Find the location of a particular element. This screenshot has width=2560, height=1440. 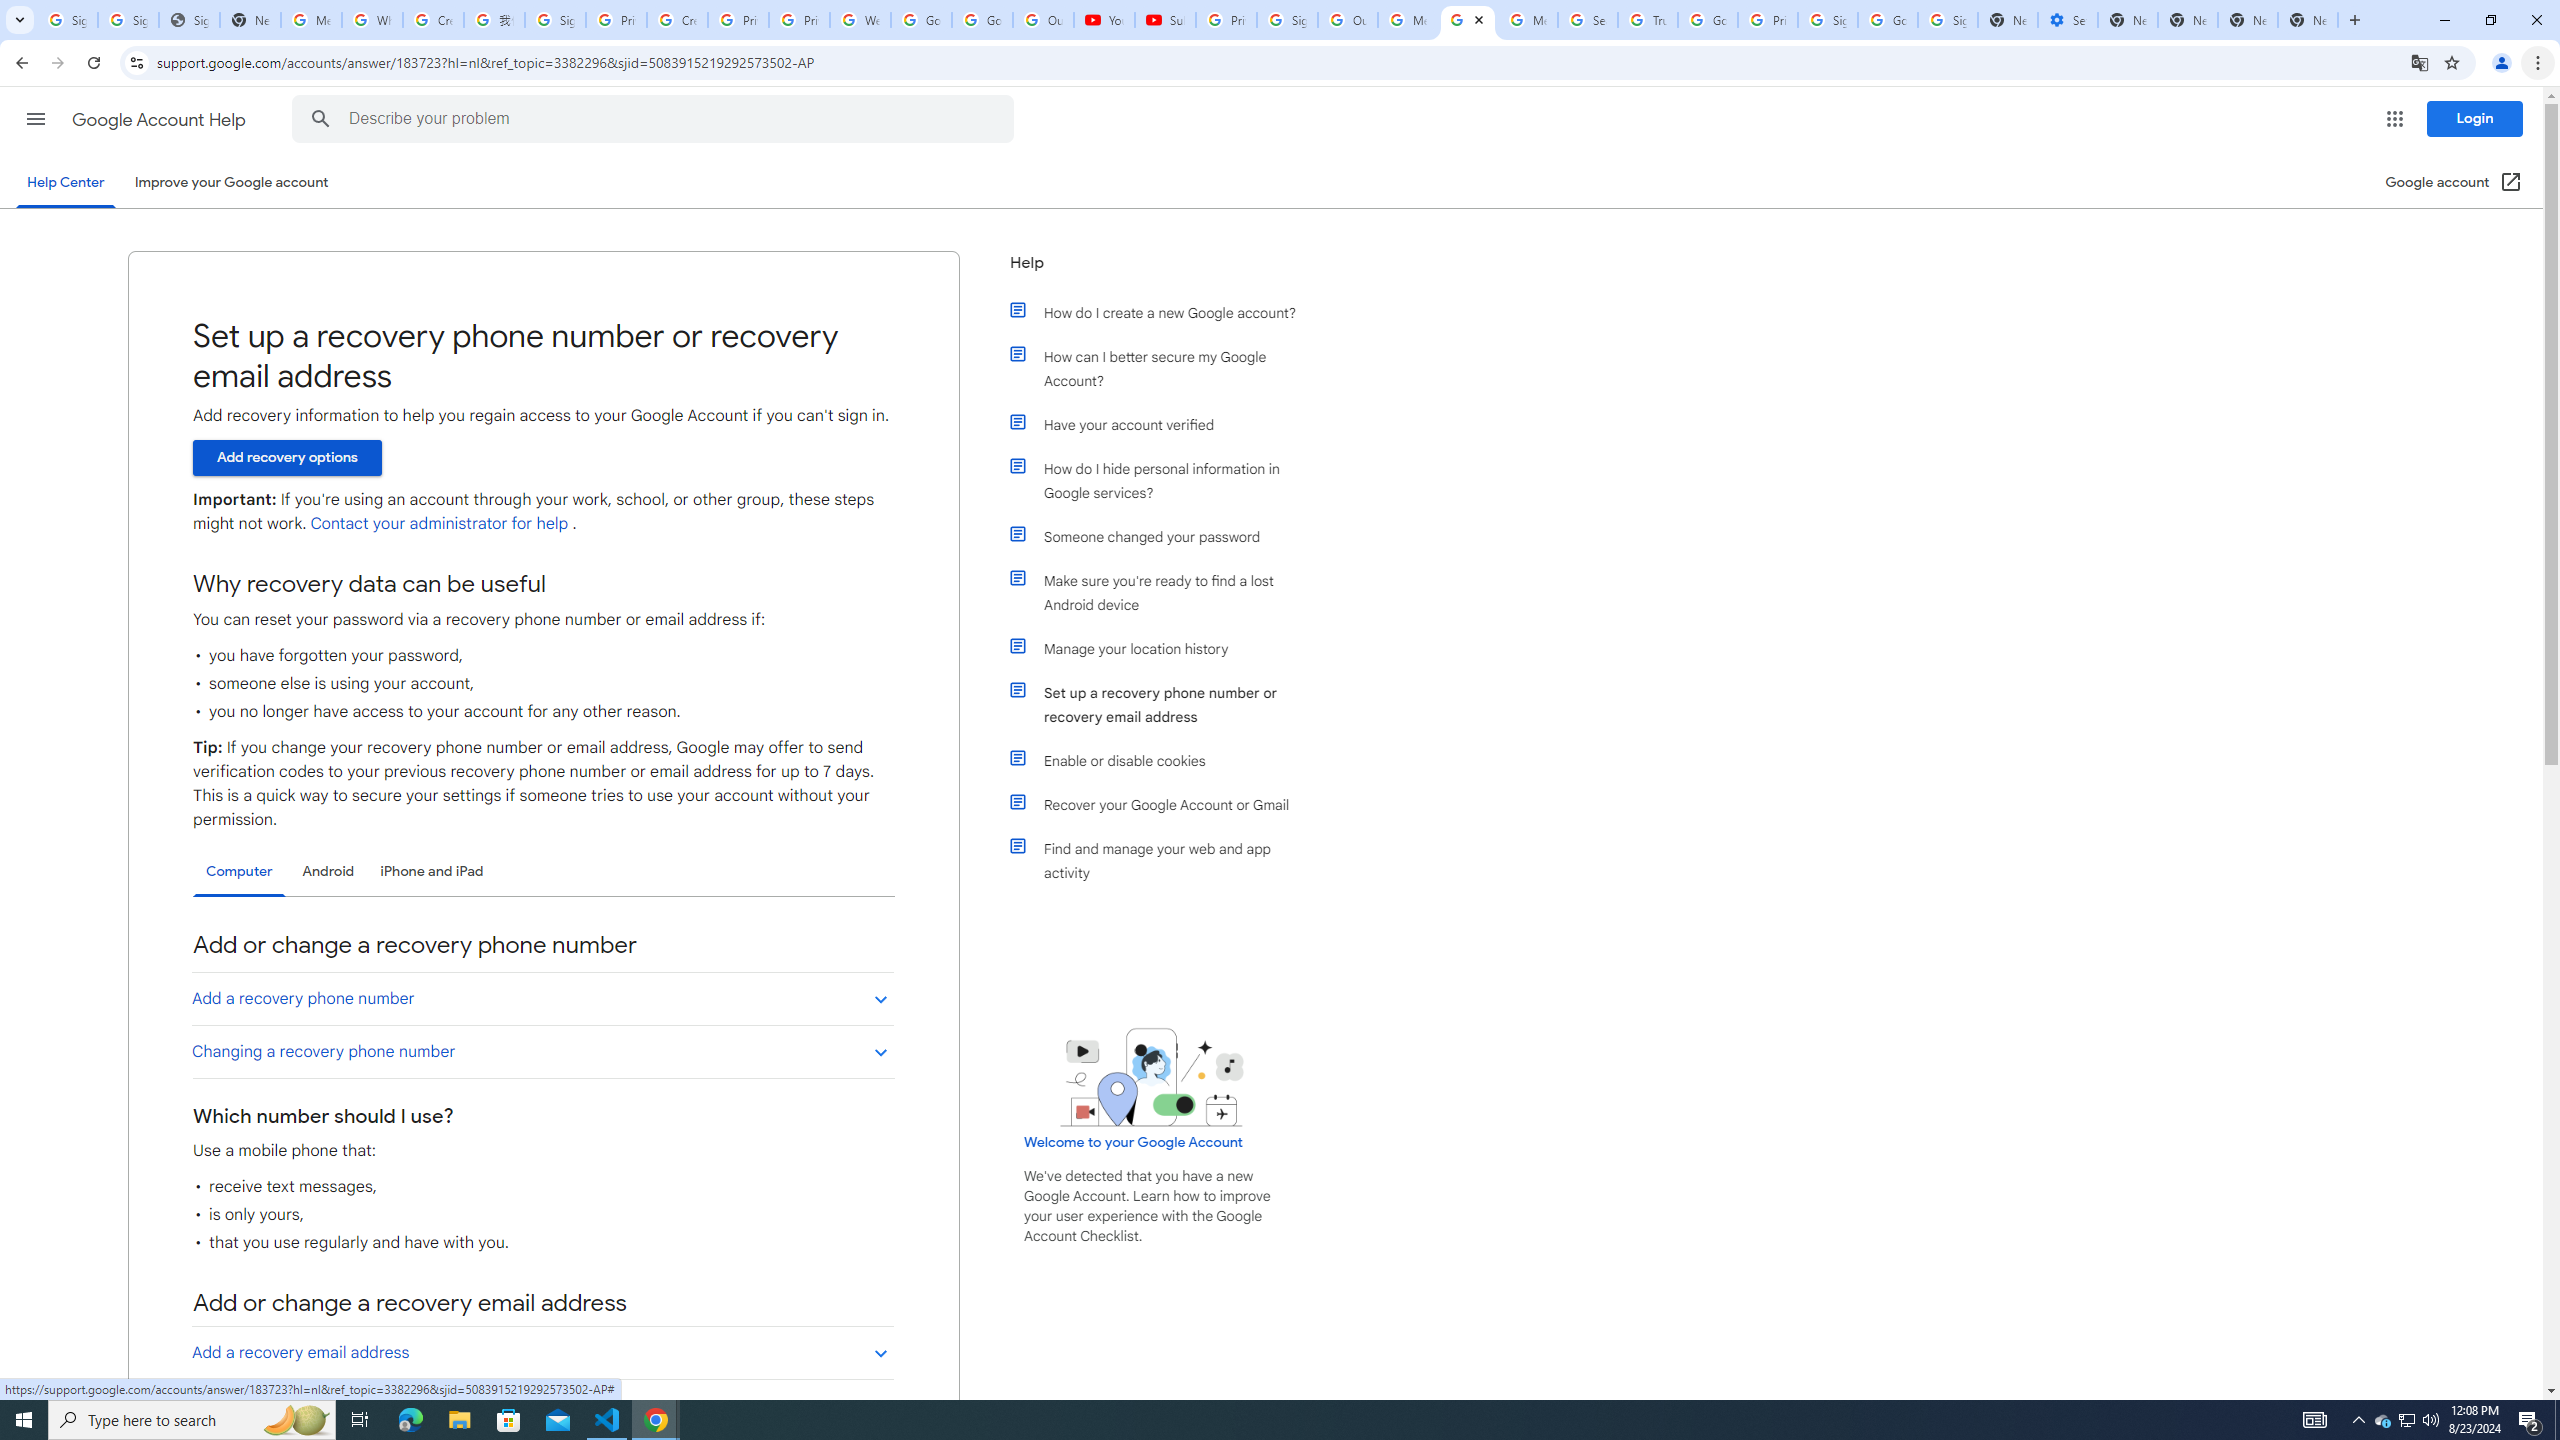

Computer is located at coordinates (239, 872).